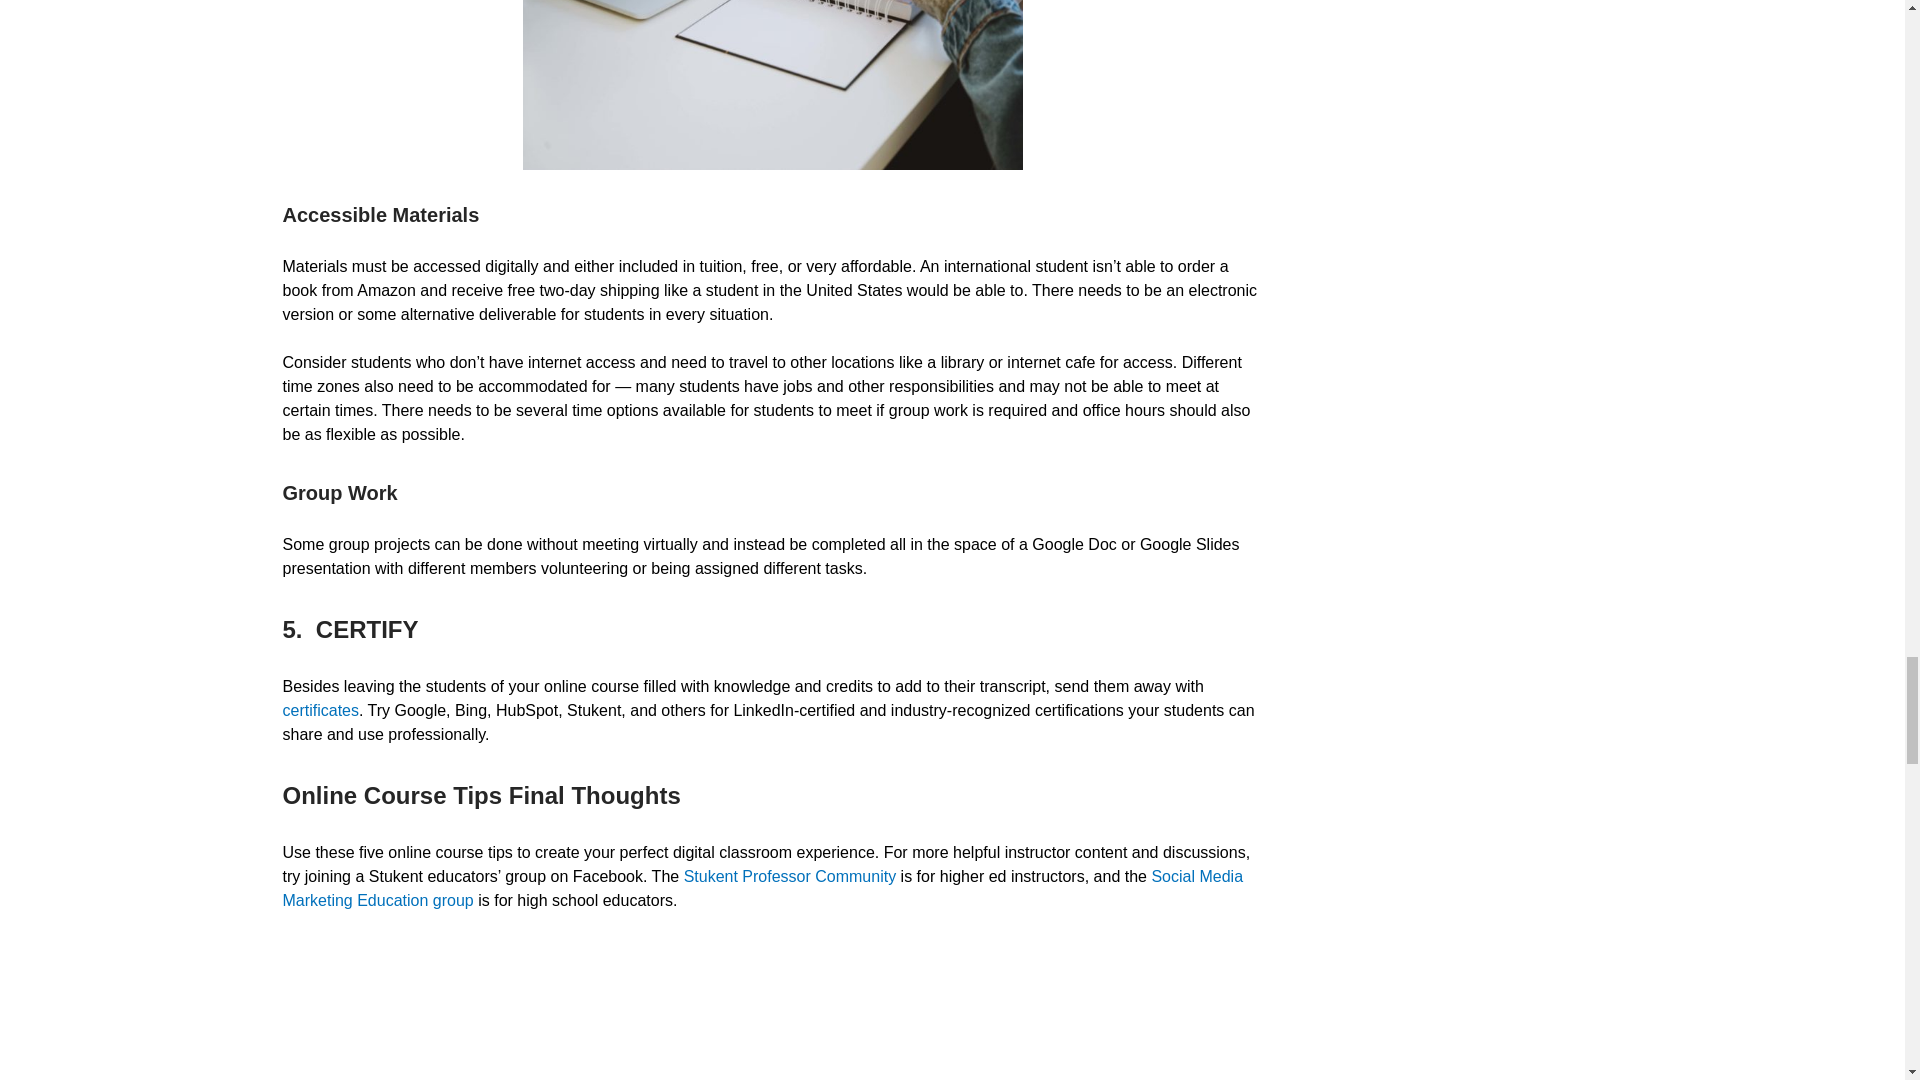 The height and width of the screenshot is (1080, 1920). Describe the element at coordinates (790, 876) in the screenshot. I see `Stukent Professor Community` at that location.